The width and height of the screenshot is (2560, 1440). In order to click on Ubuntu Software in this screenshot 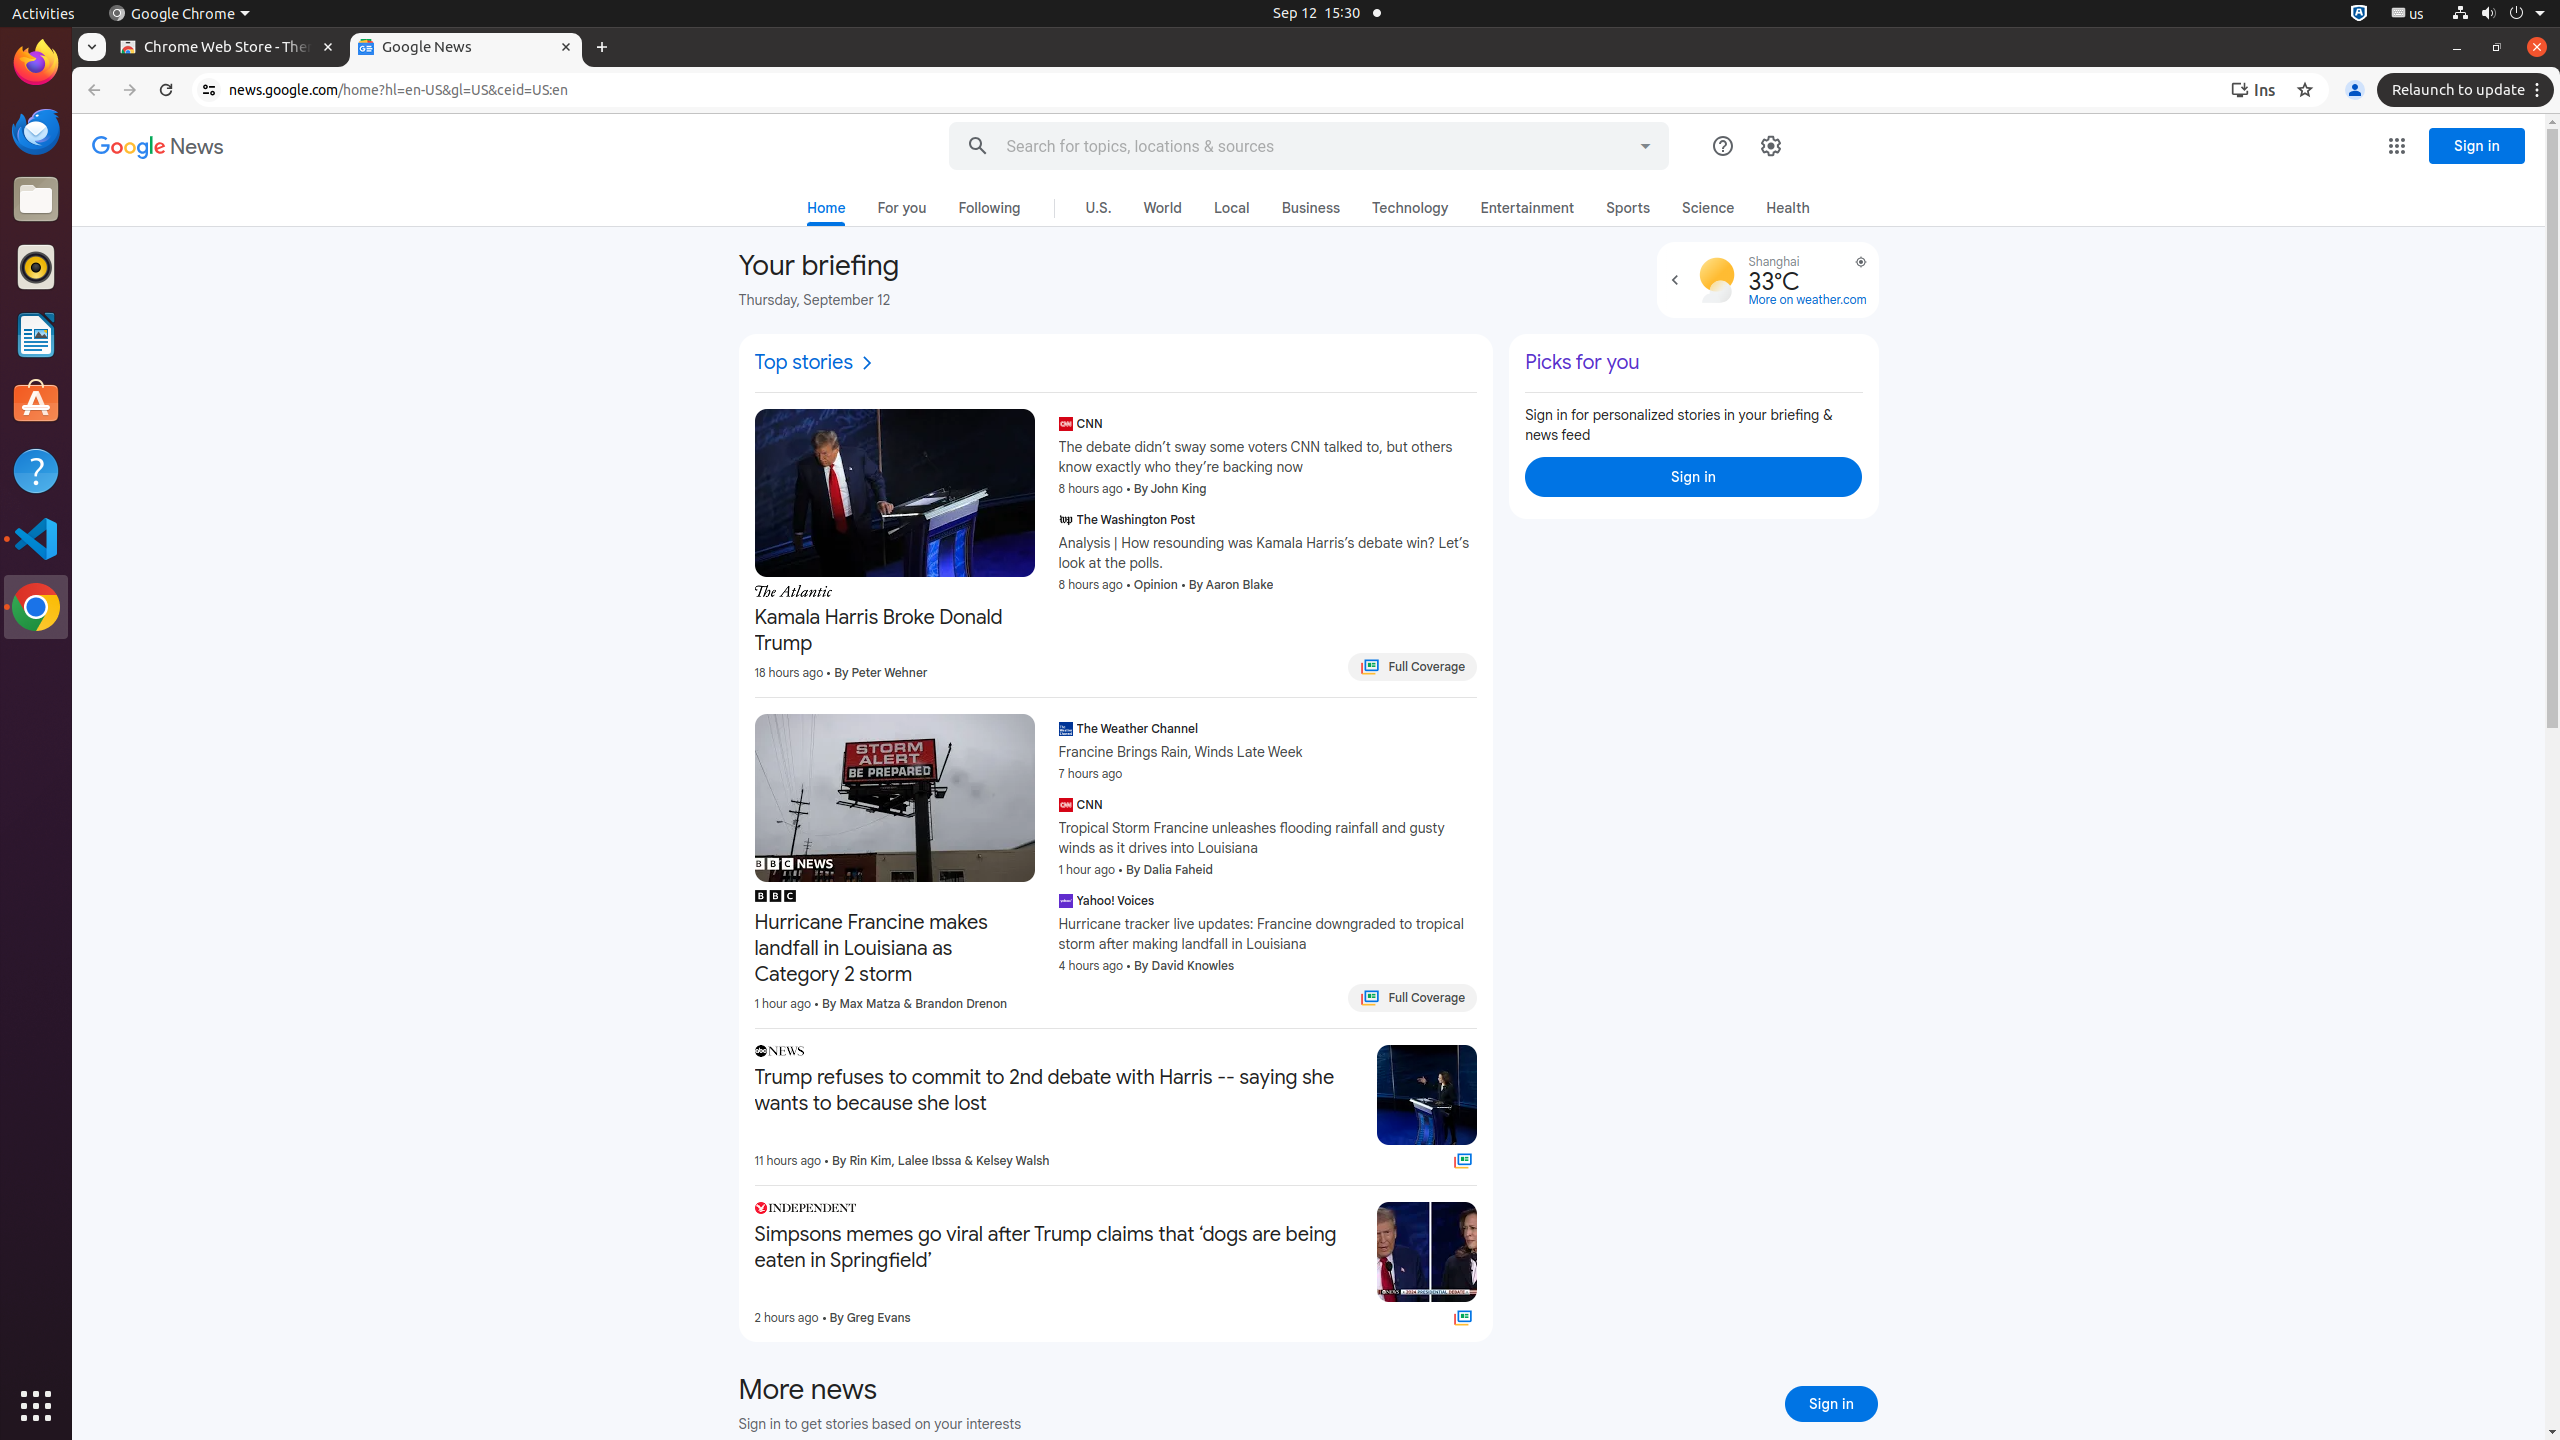, I will do `click(36, 402)`.